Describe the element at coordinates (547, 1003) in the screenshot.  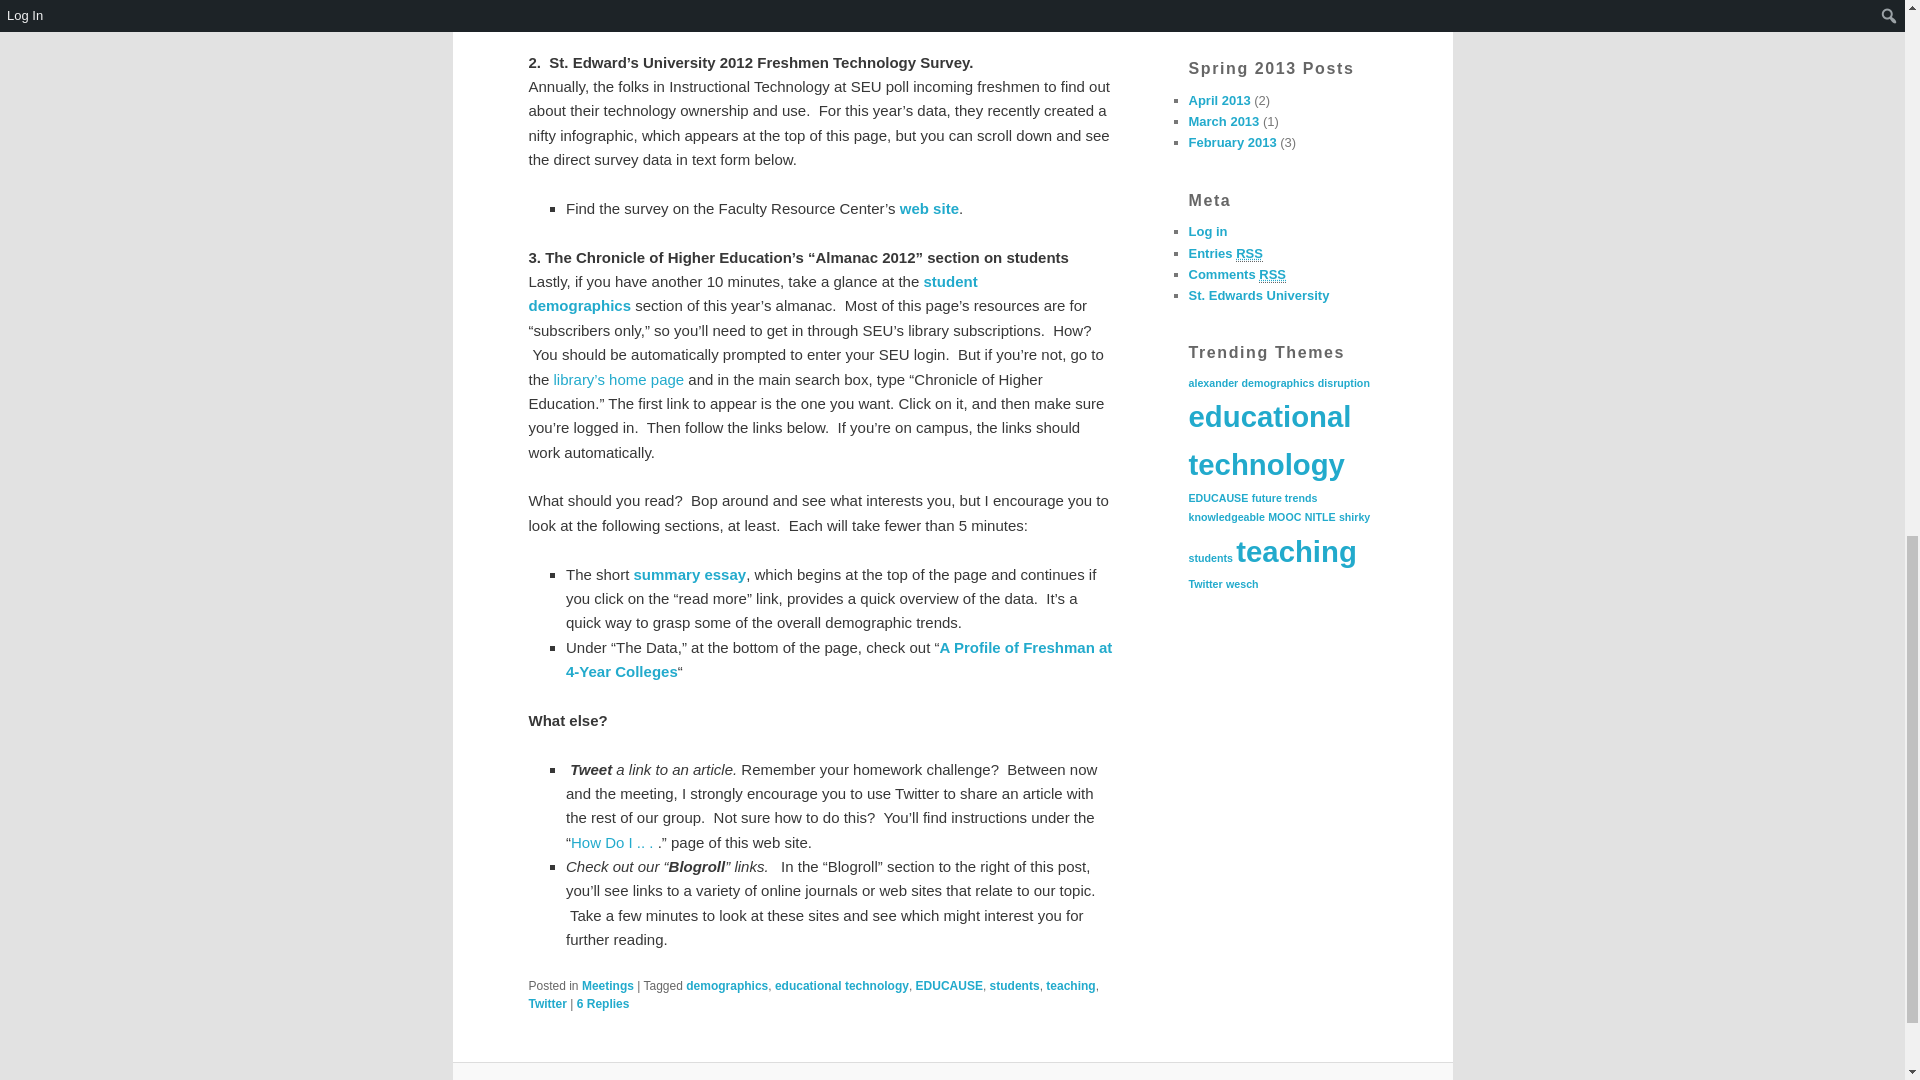
I see `Twitter` at that location.